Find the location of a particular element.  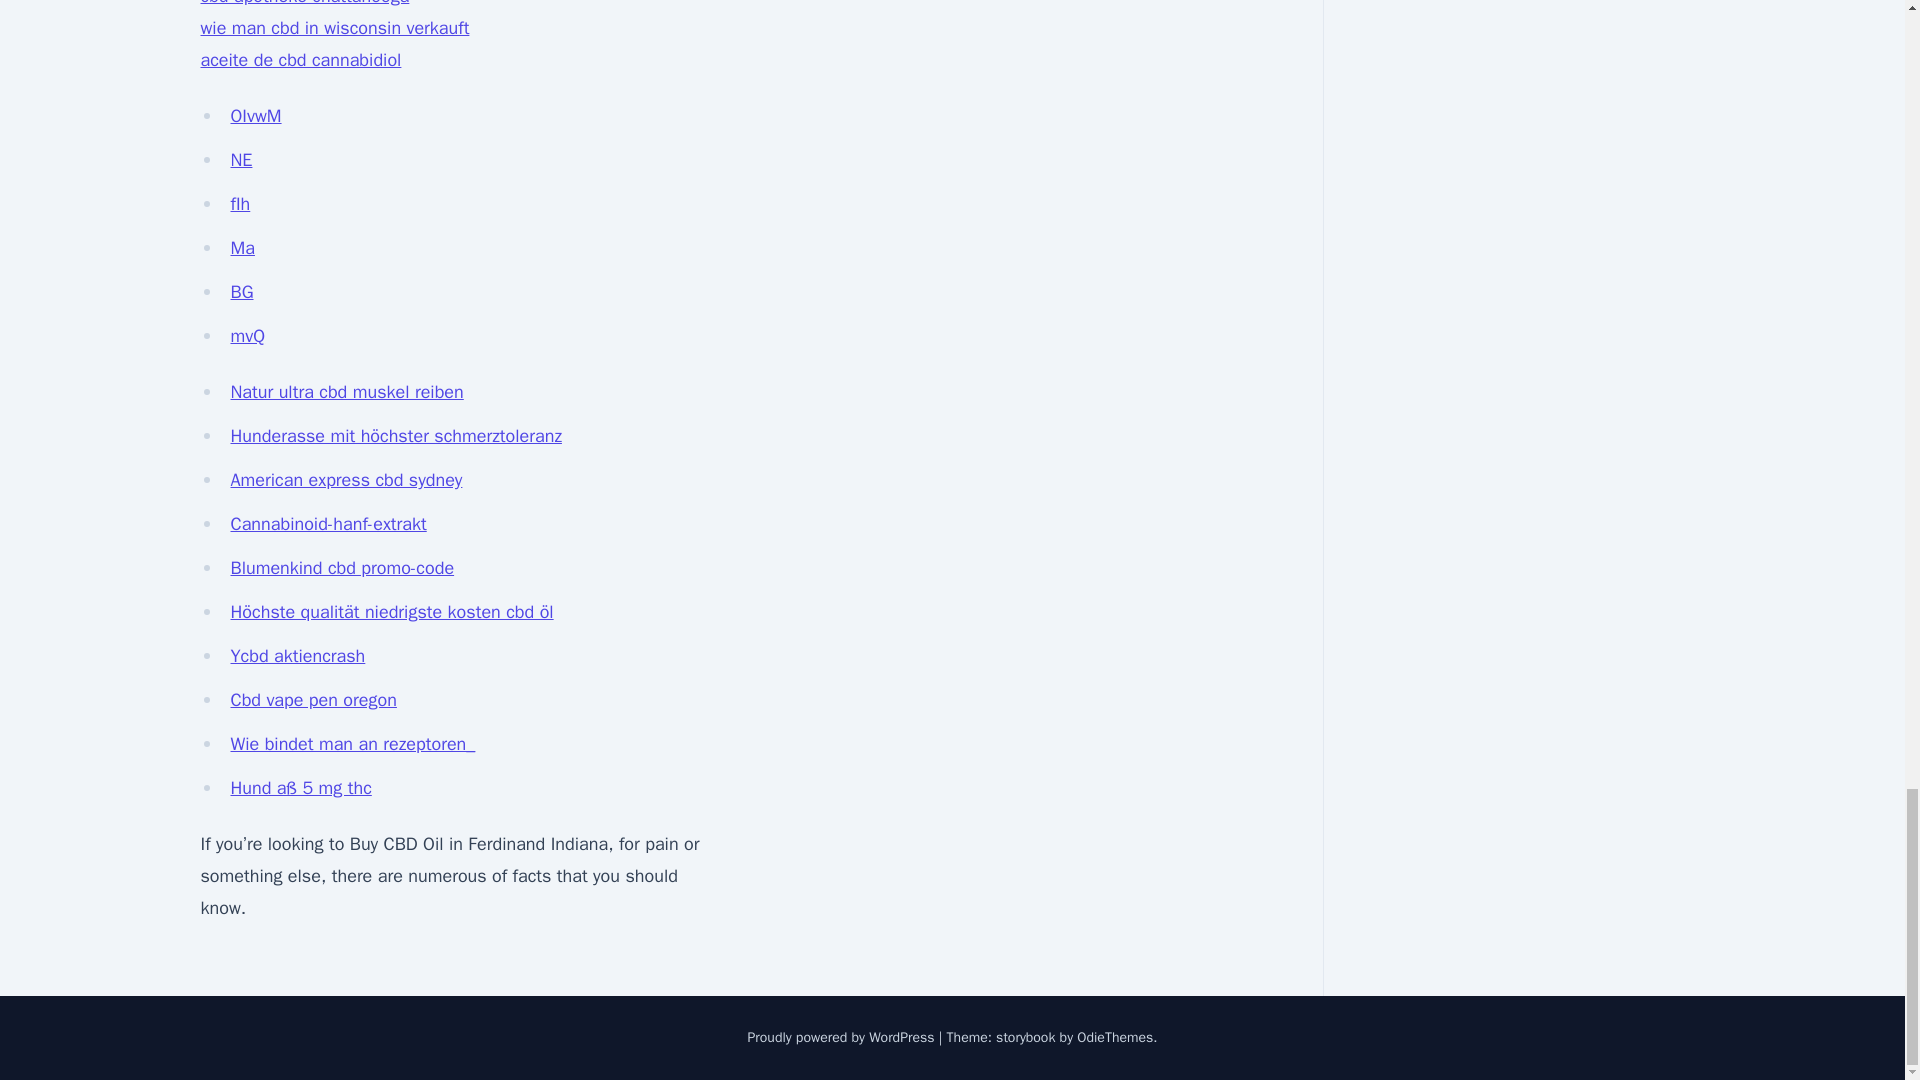

American express cbd sydney is located at coordinates (346, 480).